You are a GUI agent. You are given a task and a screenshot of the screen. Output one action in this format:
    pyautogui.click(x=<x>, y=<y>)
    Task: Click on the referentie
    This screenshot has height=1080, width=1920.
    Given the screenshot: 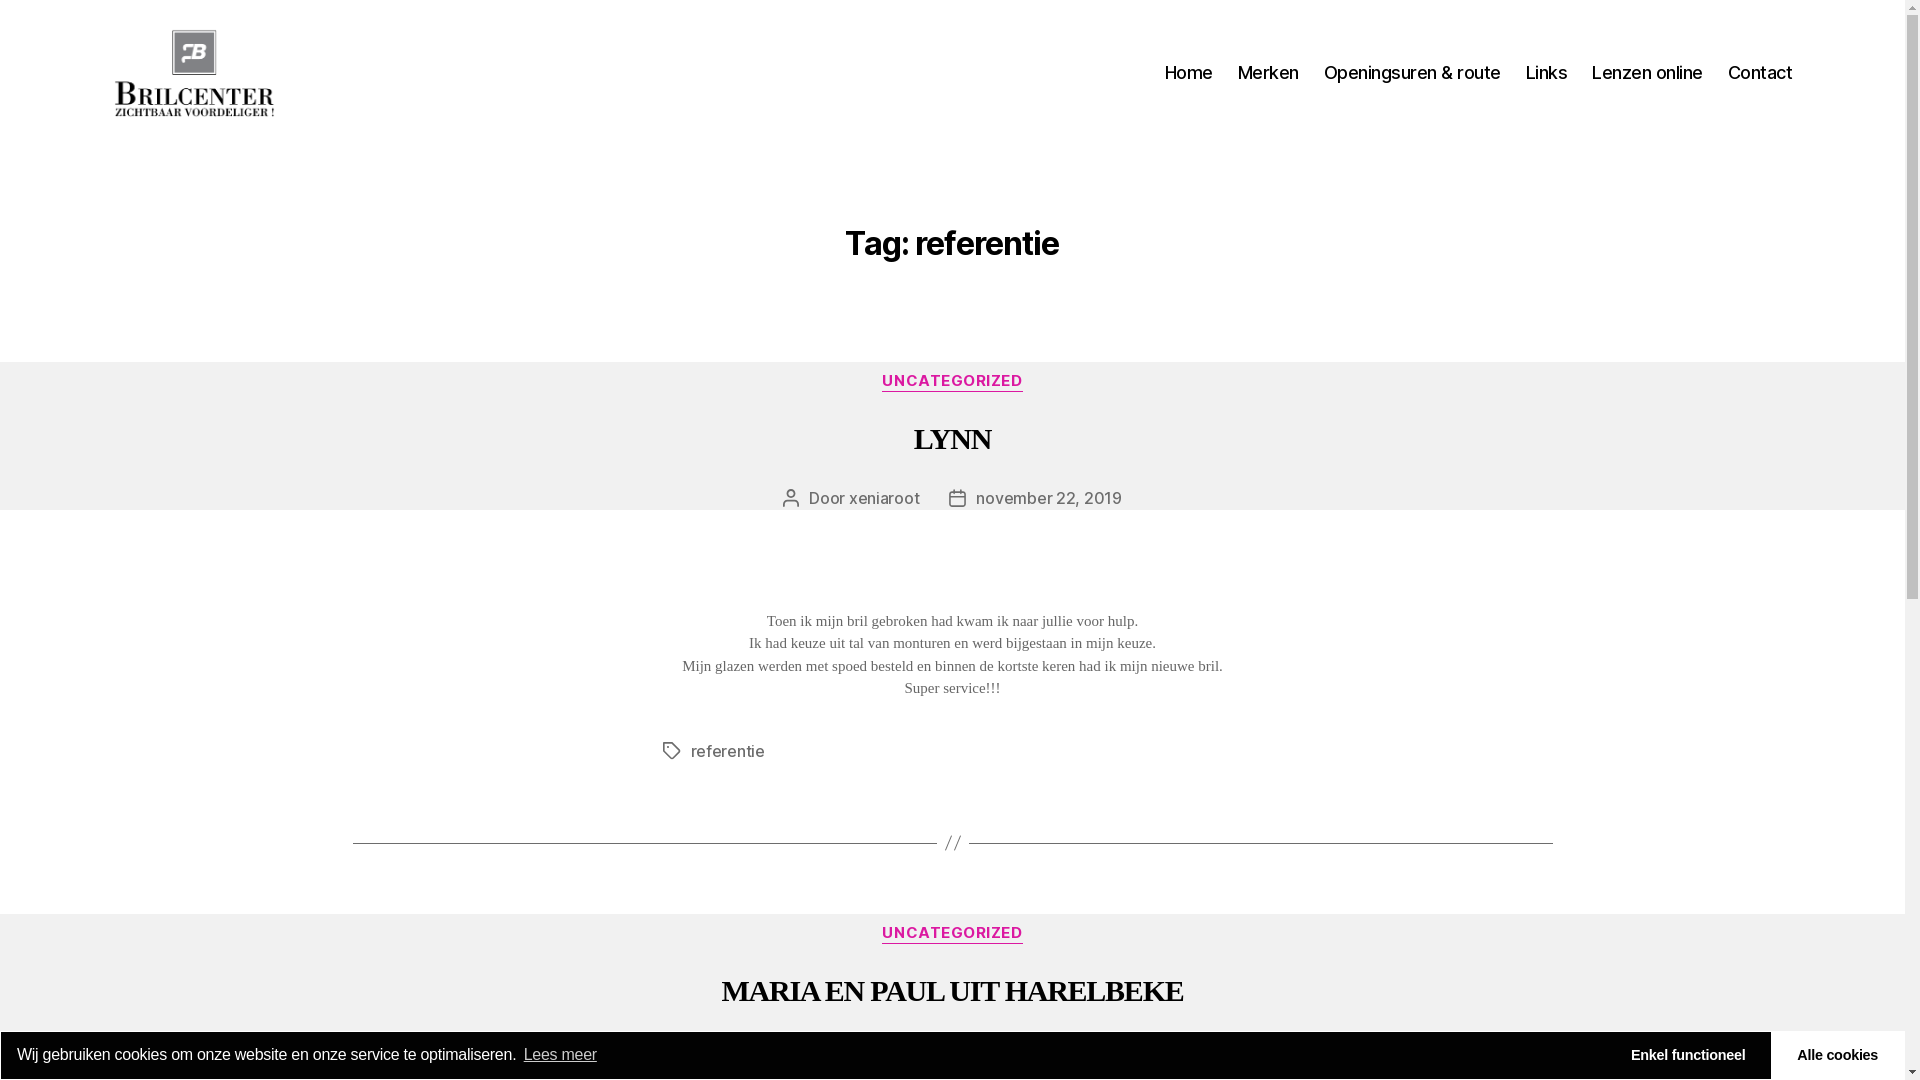 What is the action you would take?
    pyautogui.click(x=727, y=751)
    